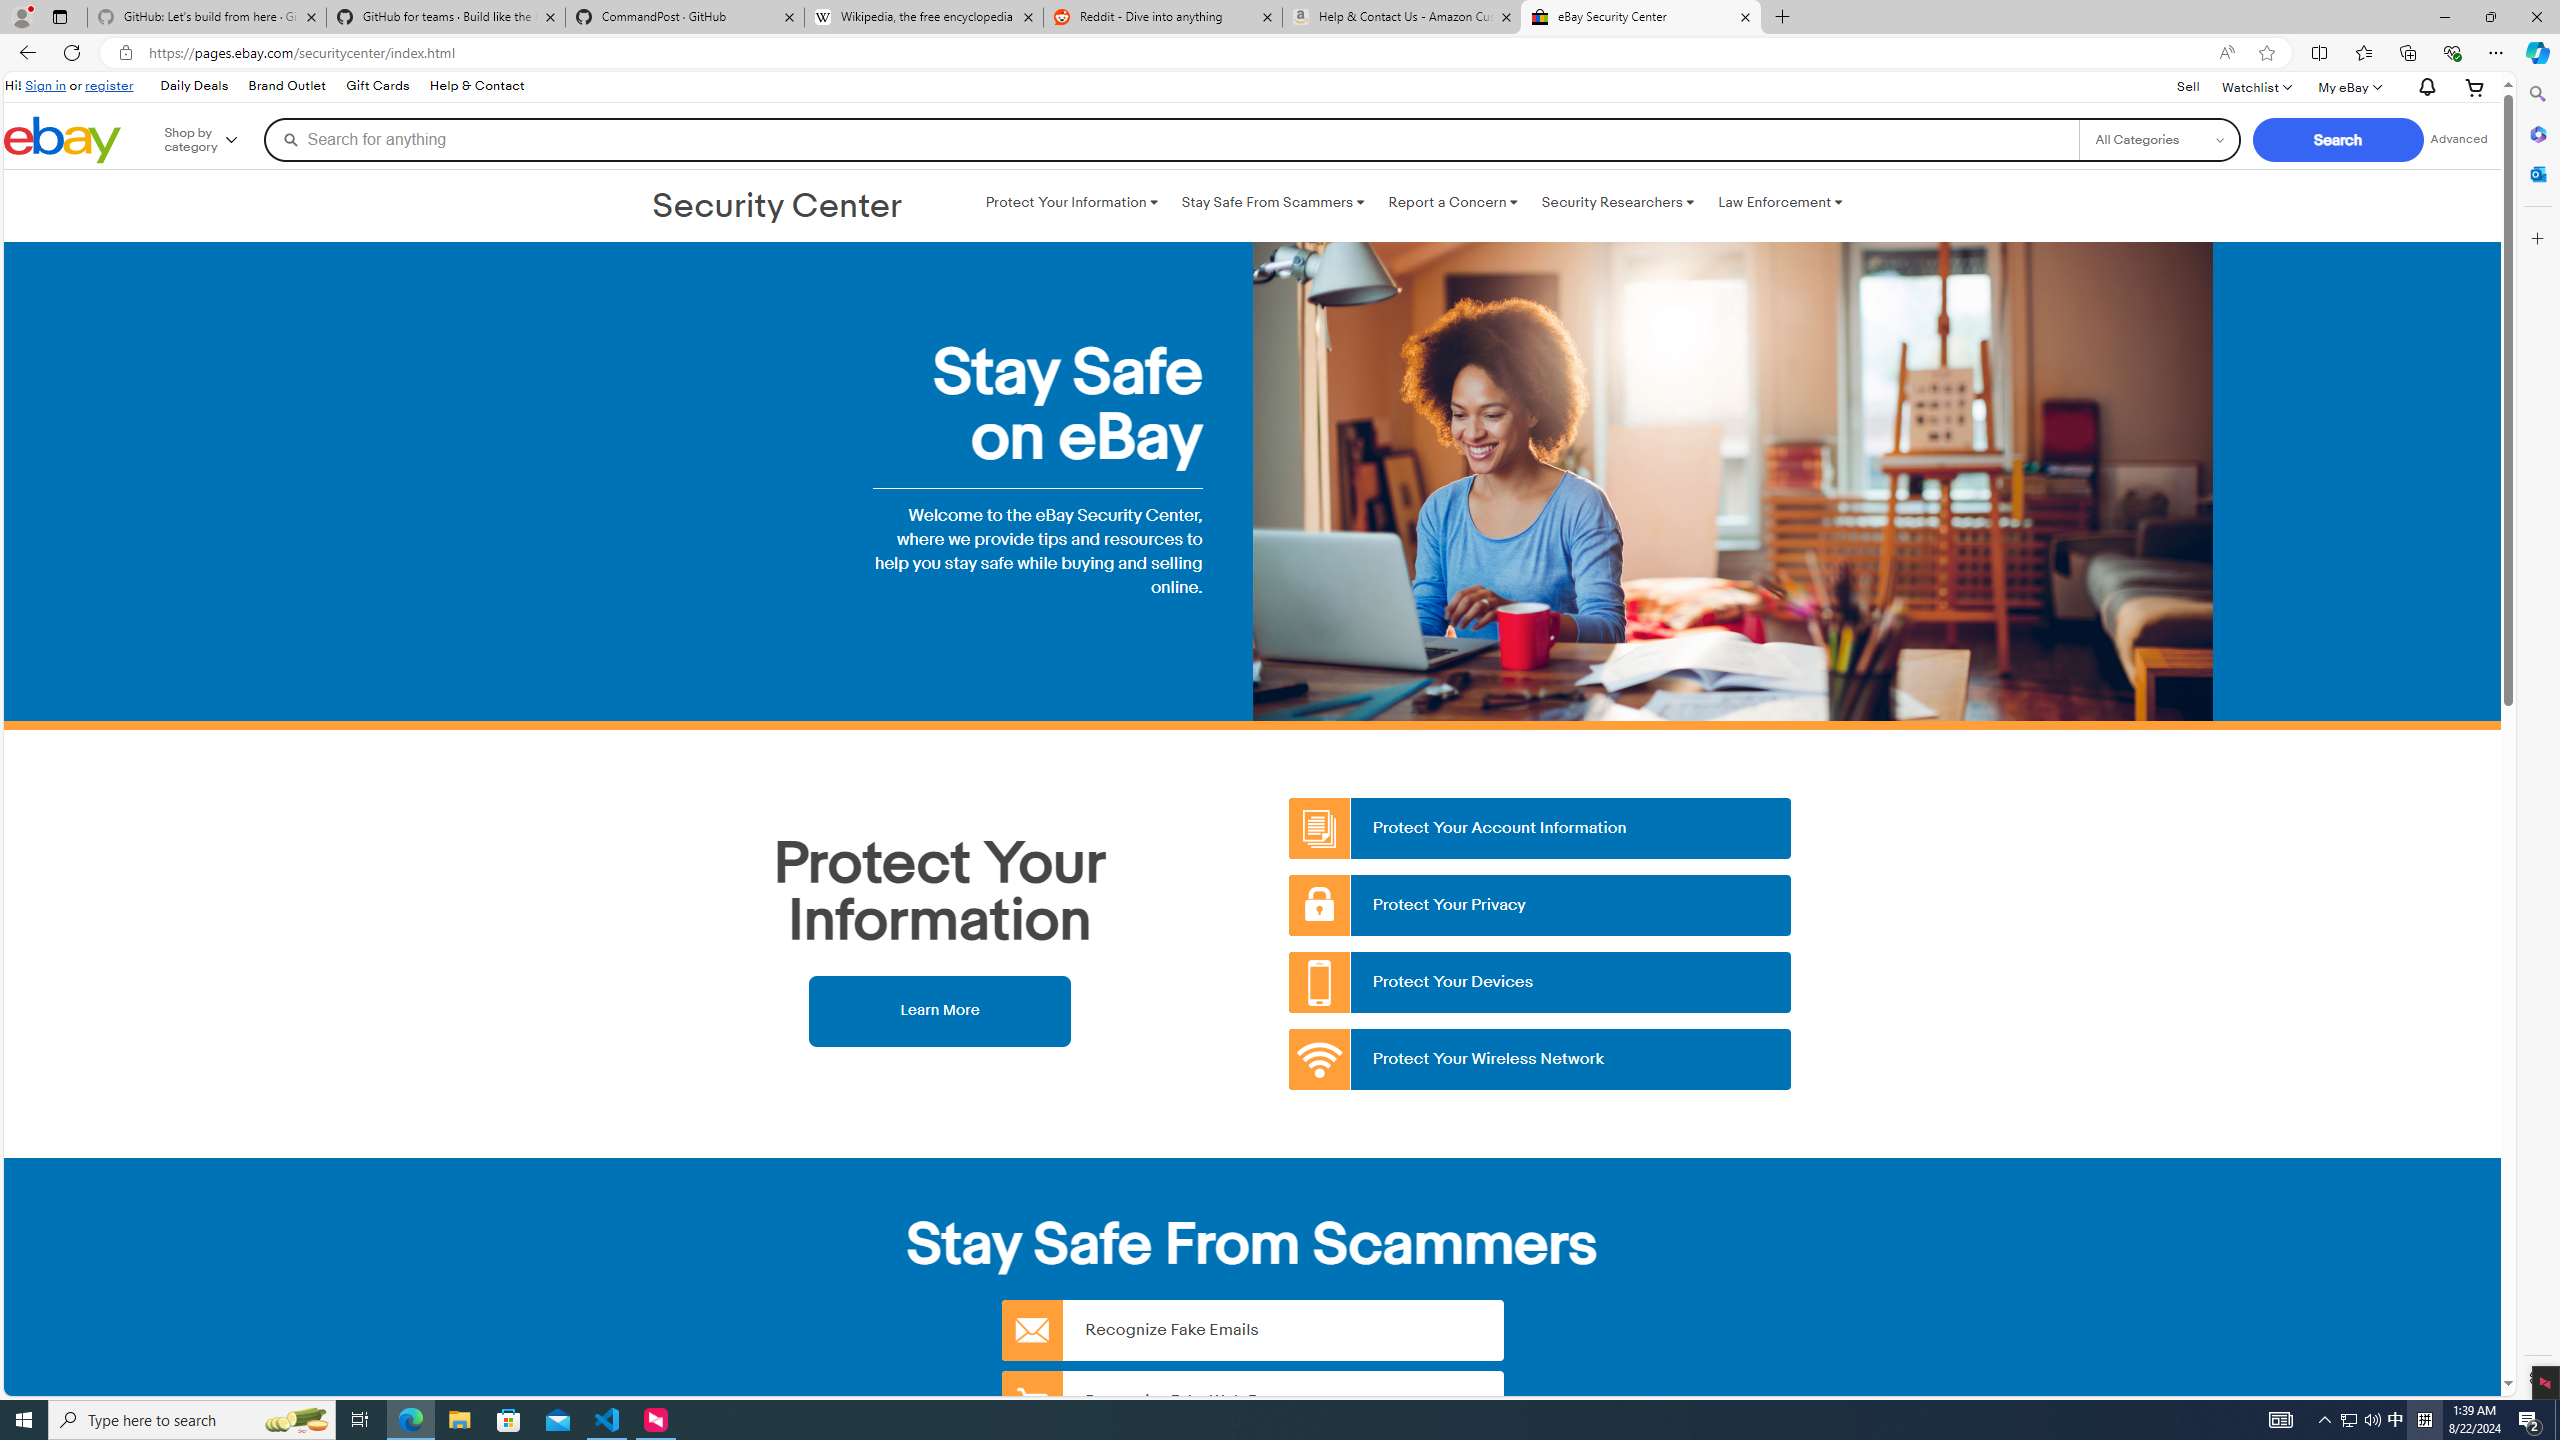 The image size is (2560, 1440). Describe the element at coordinates (46, 85) in the screenshot. I see `Sign in` at that location.